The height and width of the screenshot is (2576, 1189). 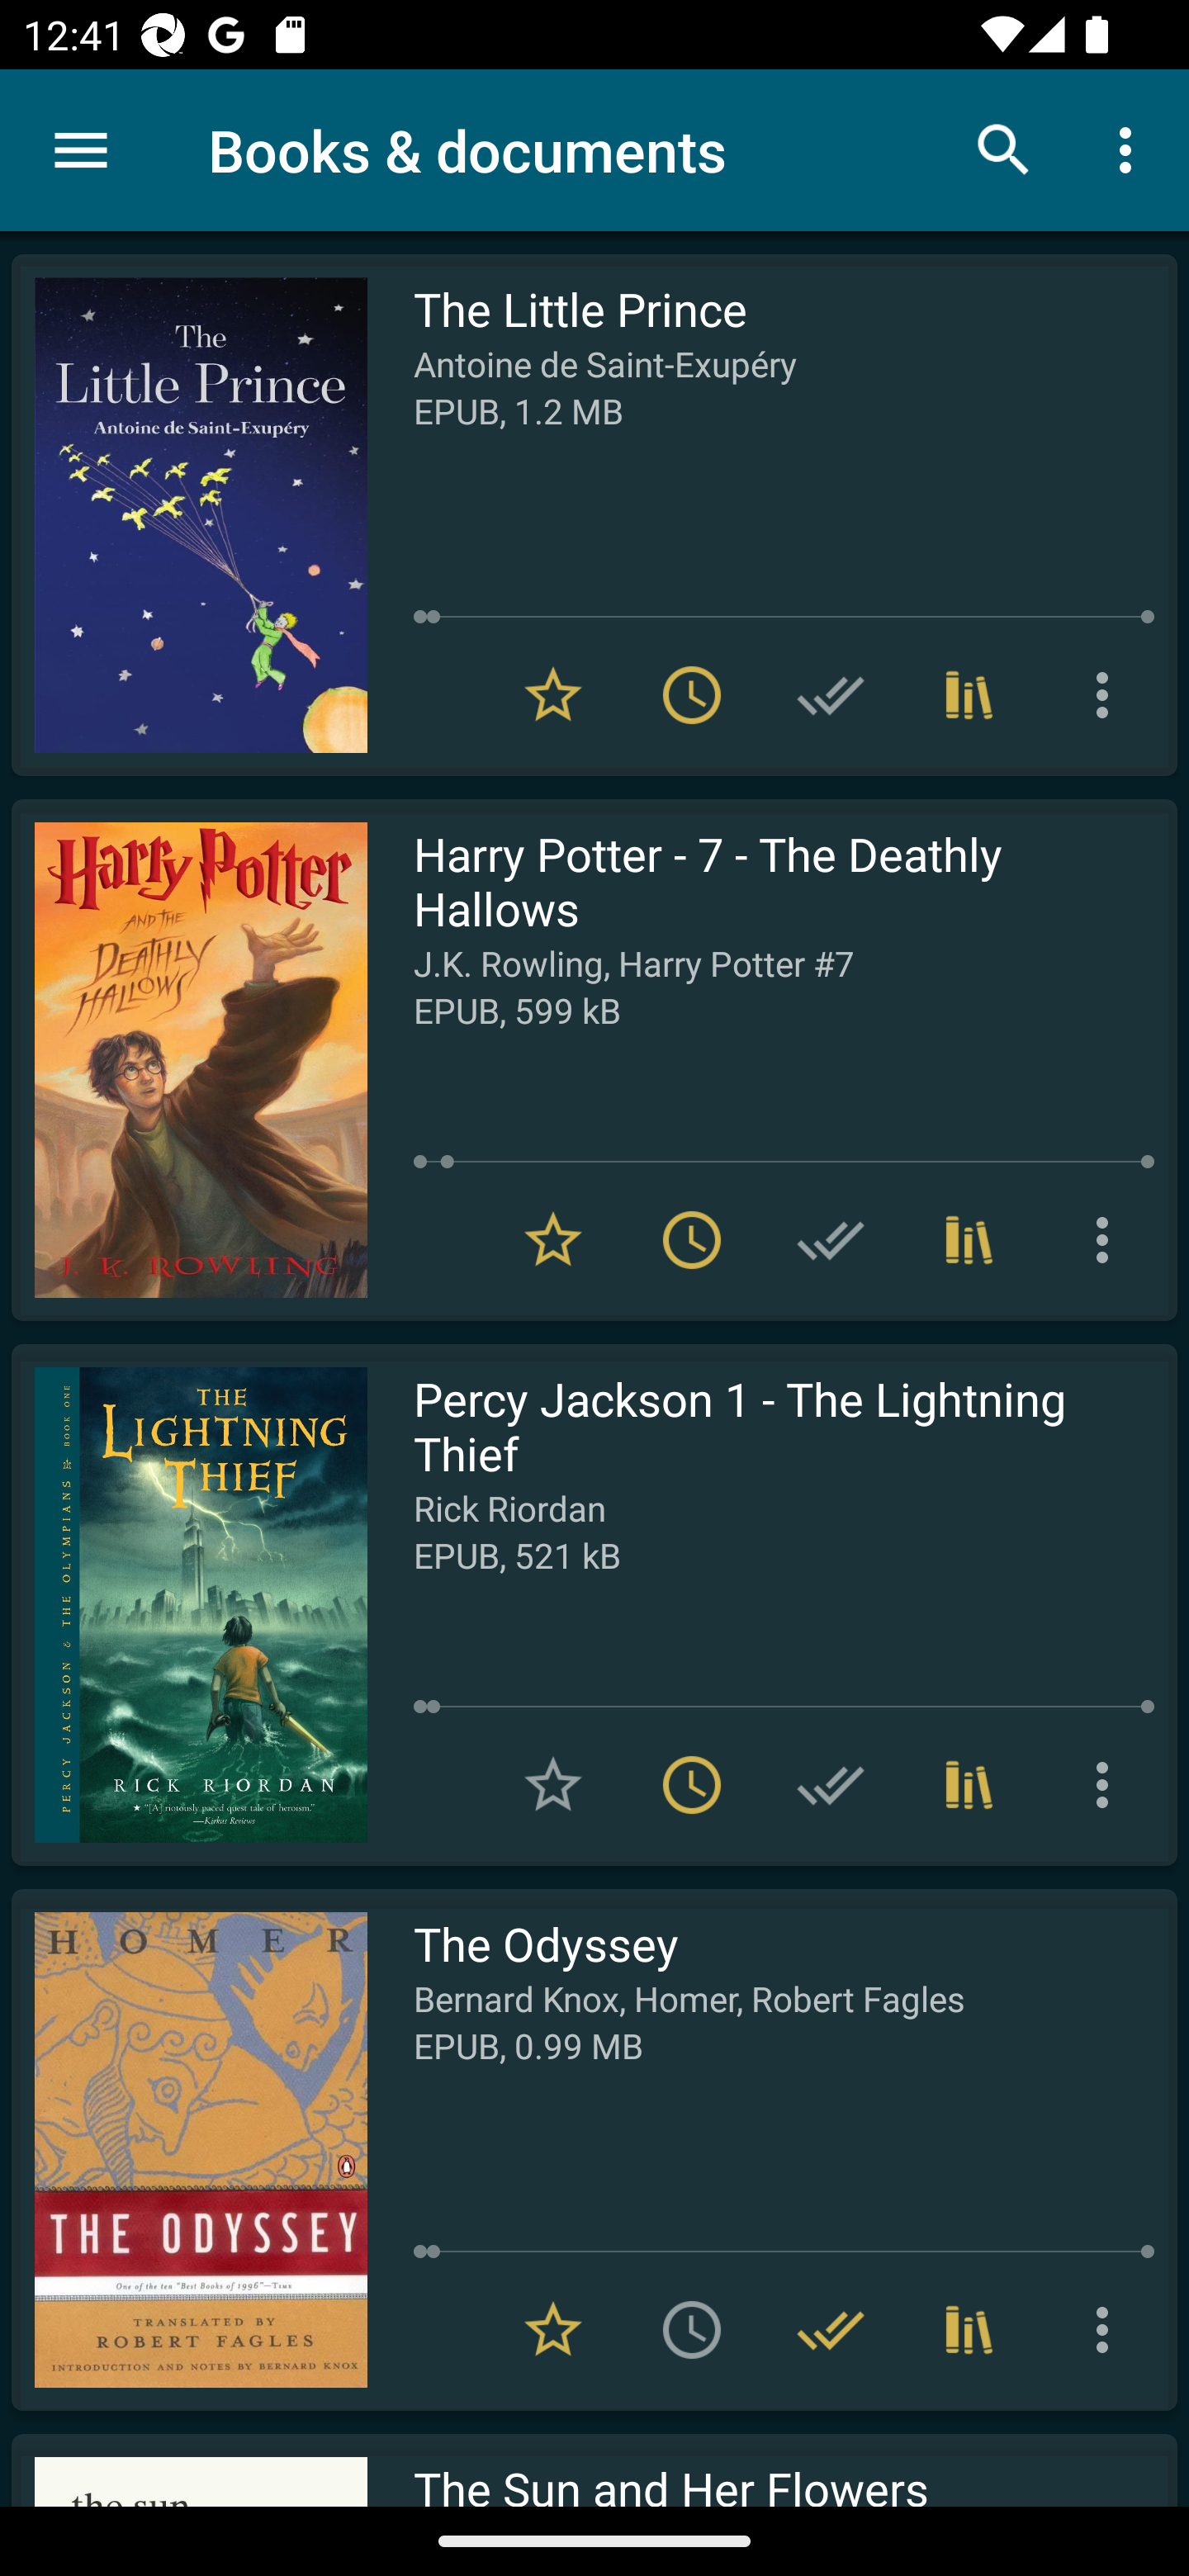 What do you see at coordinates (831, 1785) in the screenshot?
I see `Add to Have read` at bounding box center [831, 1785].